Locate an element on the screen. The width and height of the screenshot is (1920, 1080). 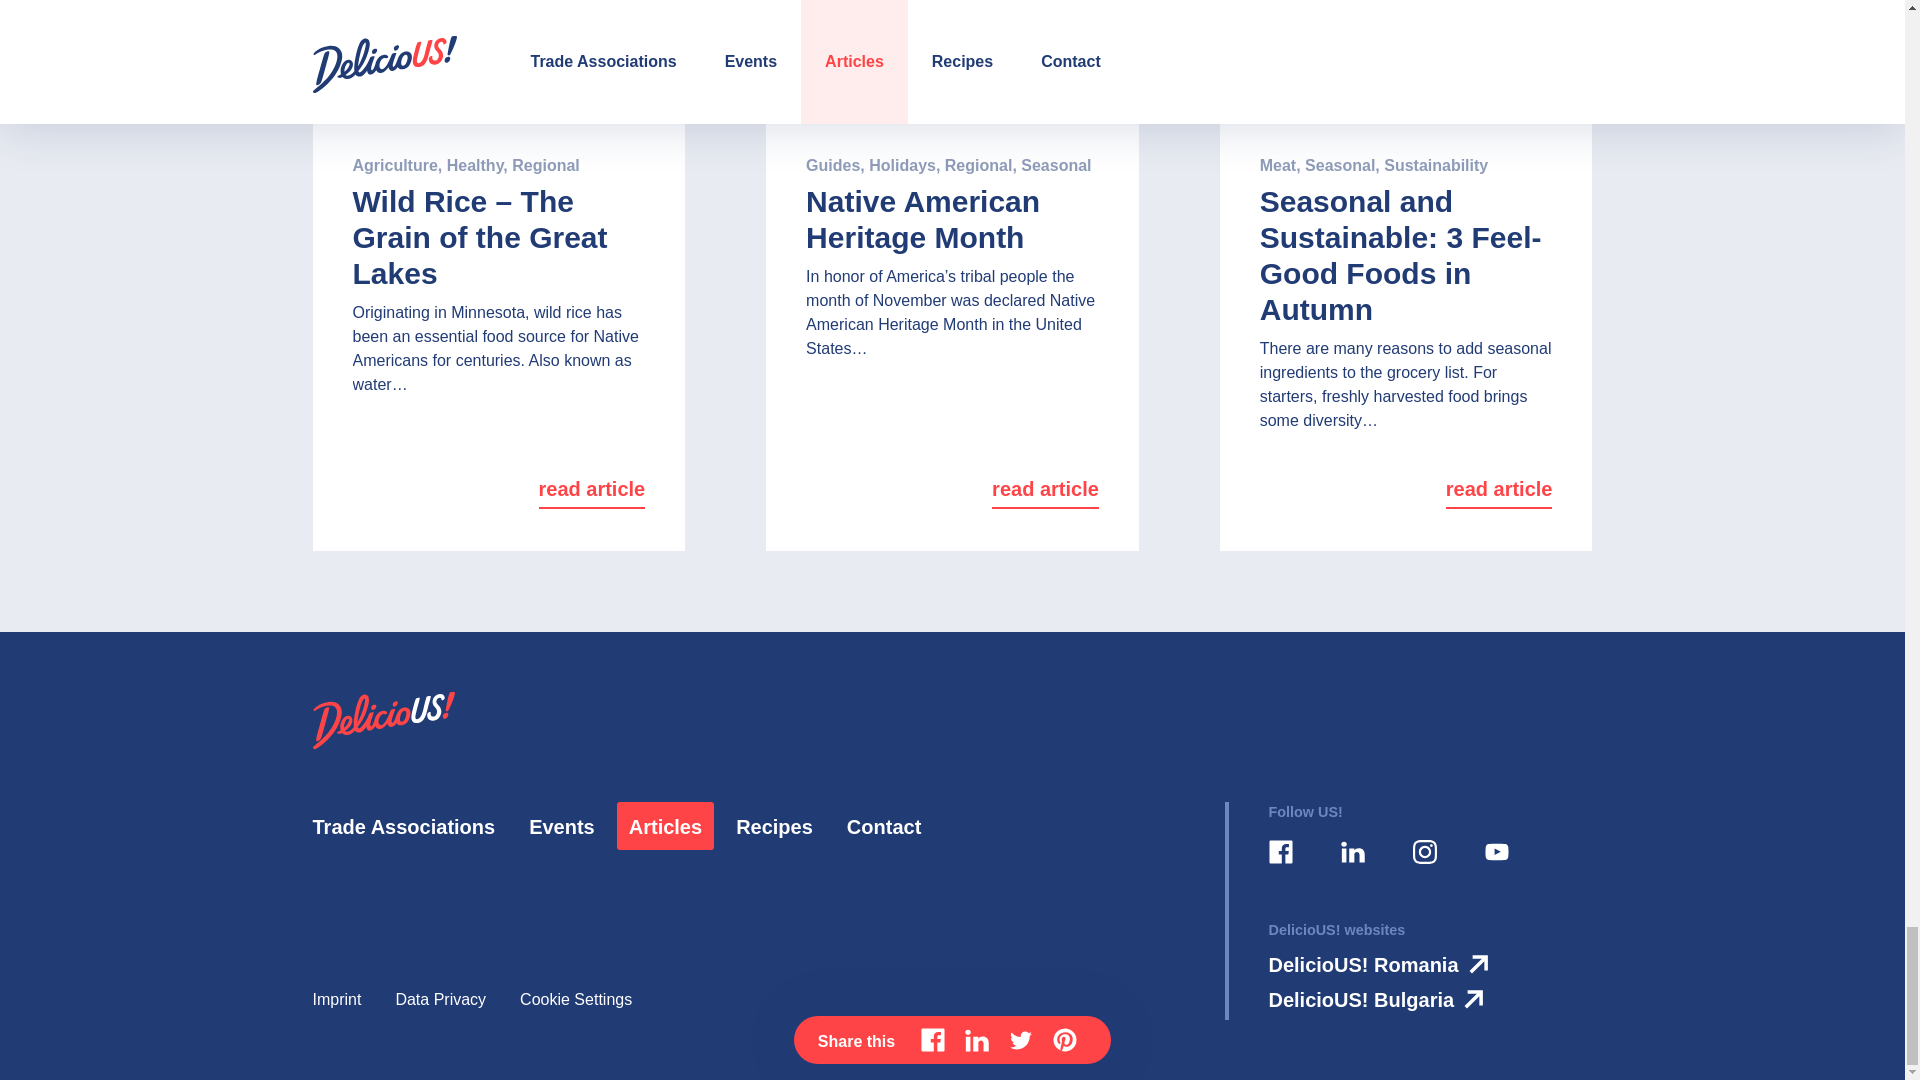
Facebook is located at coordinates (1279, 852).